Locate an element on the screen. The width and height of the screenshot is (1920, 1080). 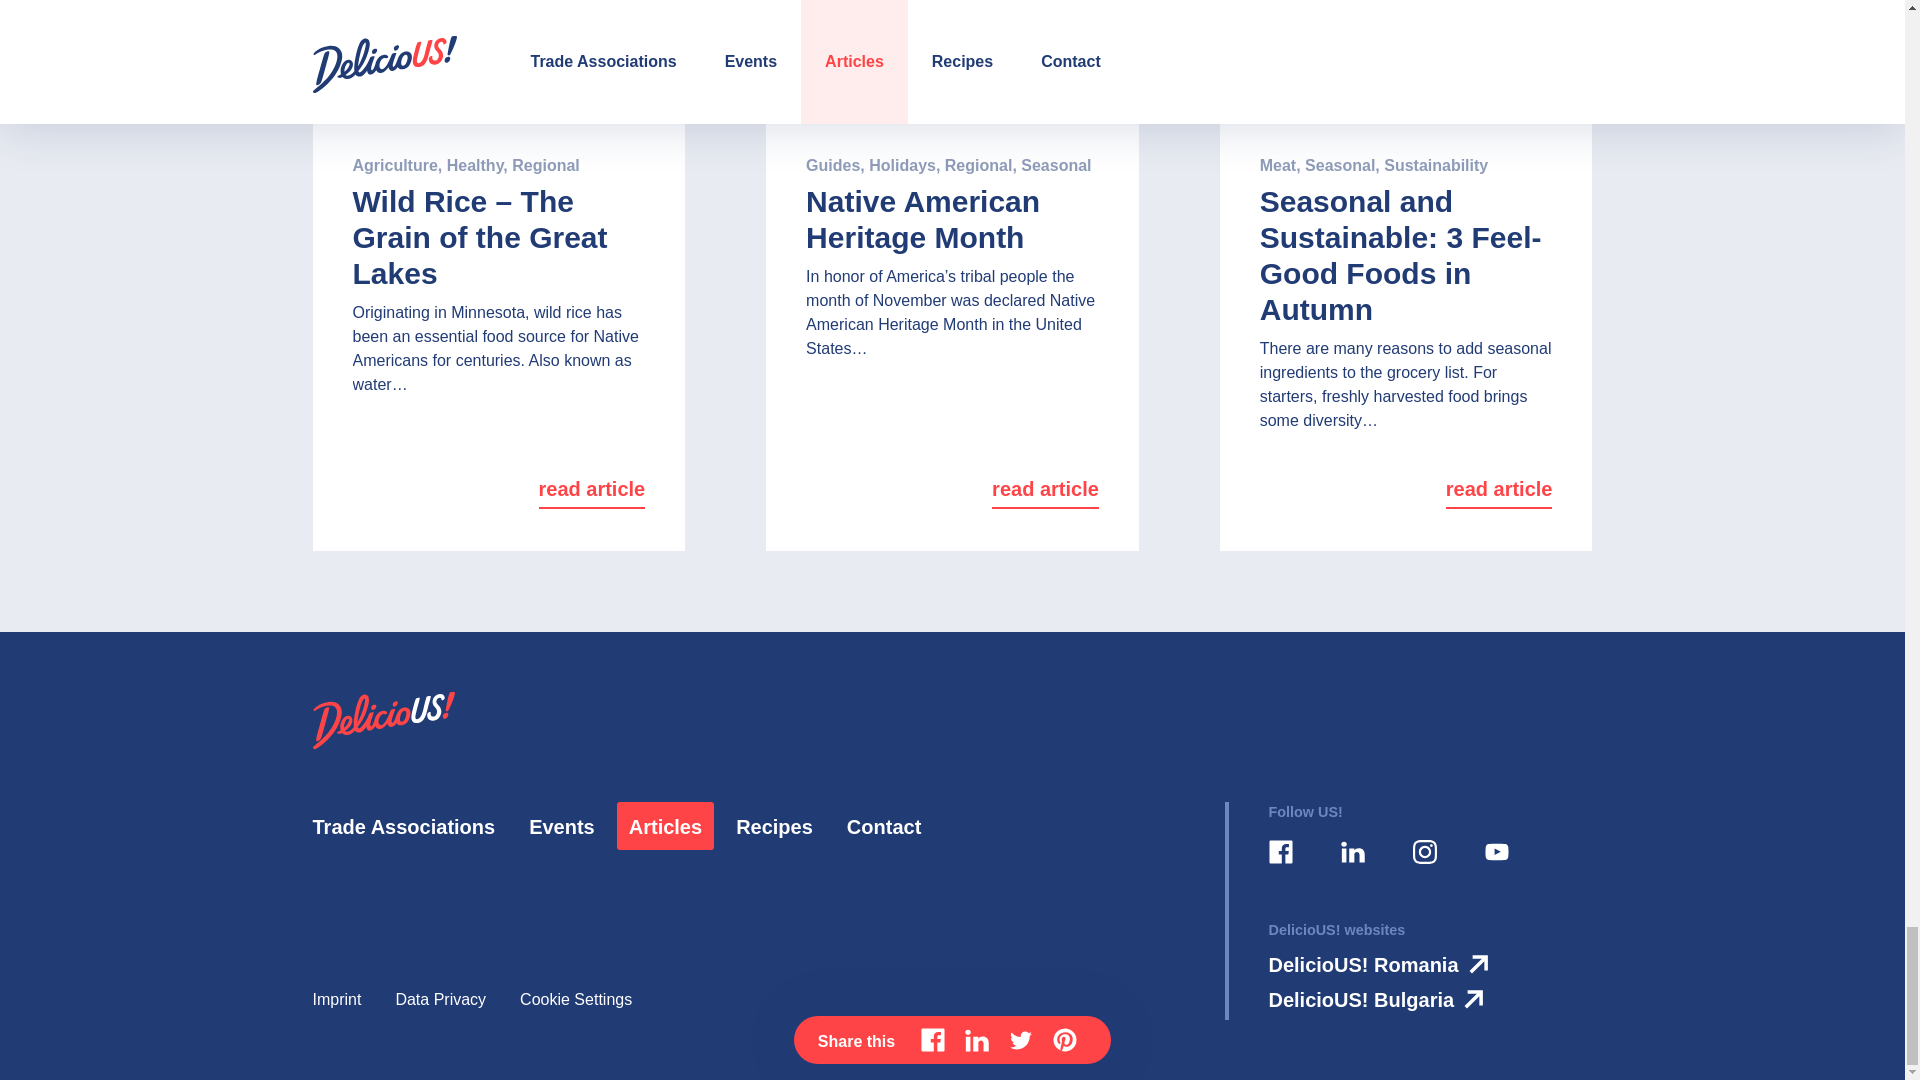
Facebook is located at coordinates (1279, 852).